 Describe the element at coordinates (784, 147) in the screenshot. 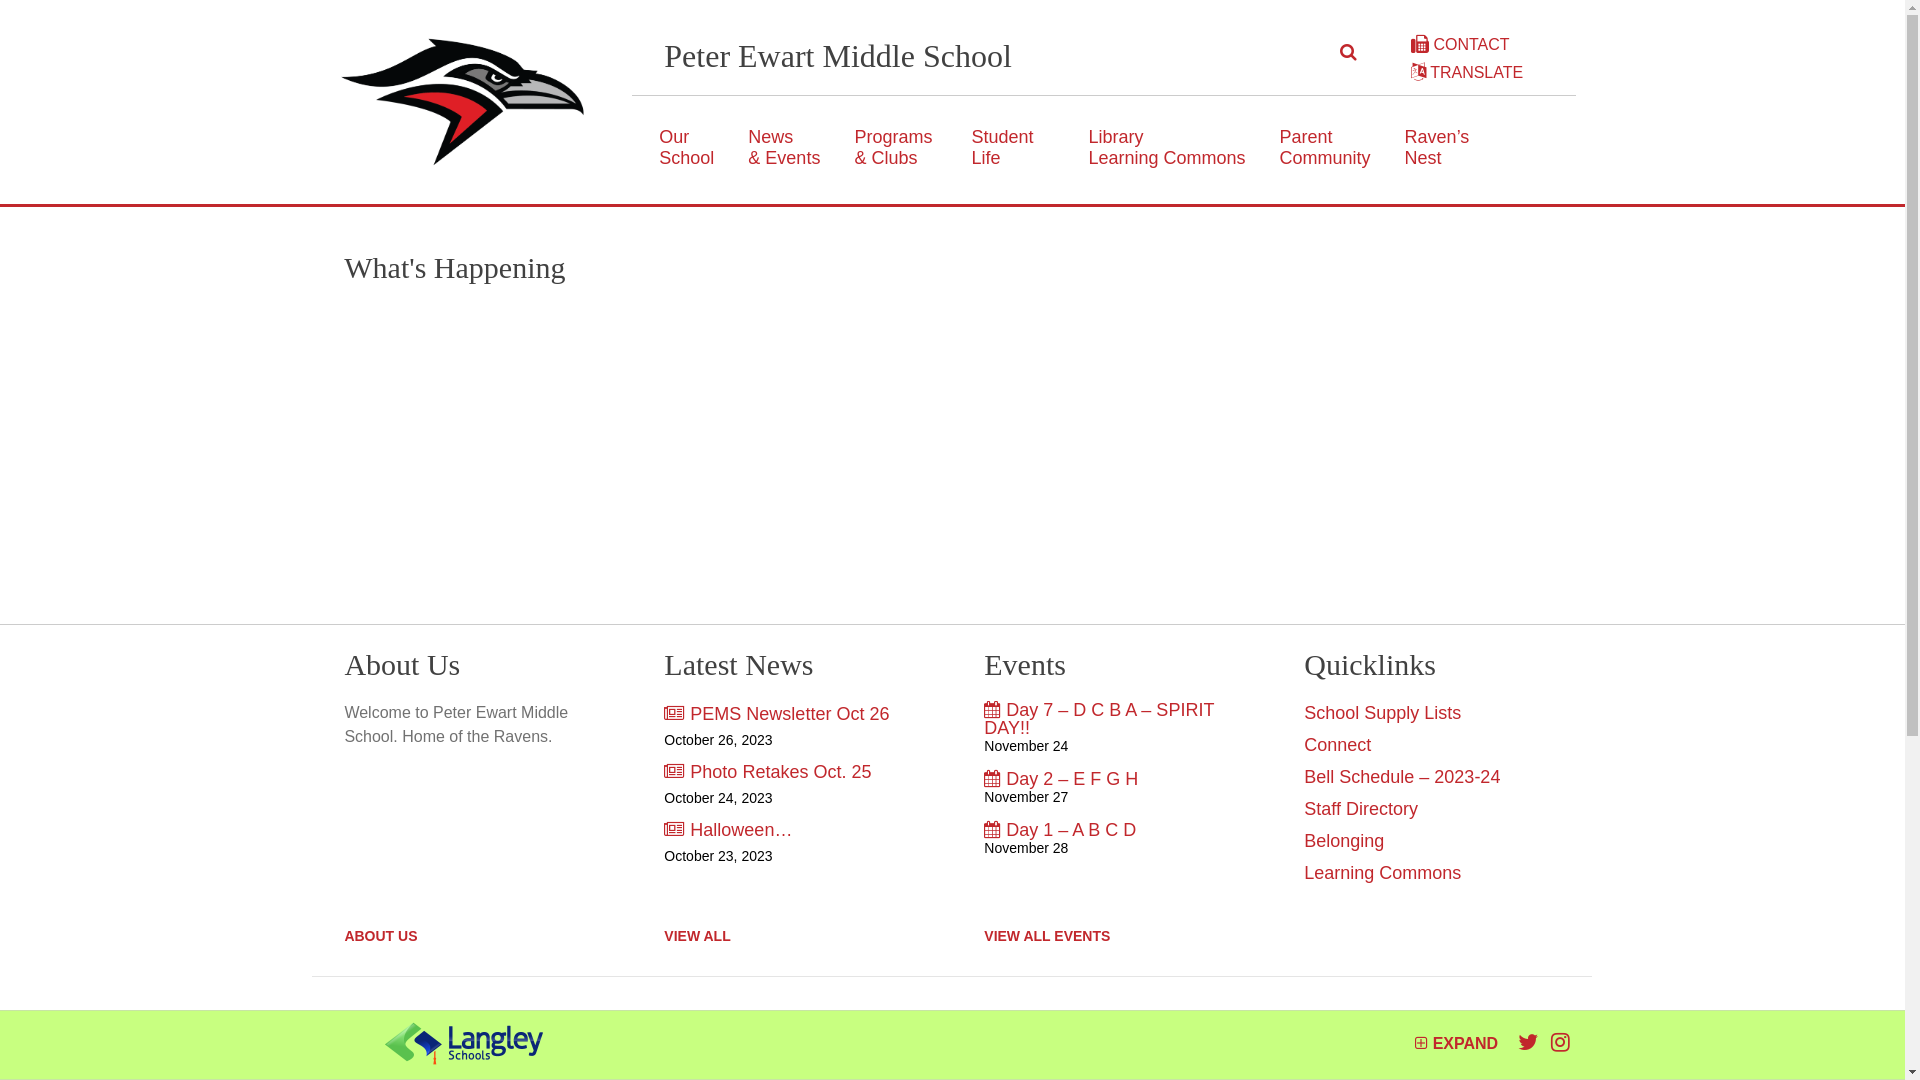

I see `News 
& Events` at that location.